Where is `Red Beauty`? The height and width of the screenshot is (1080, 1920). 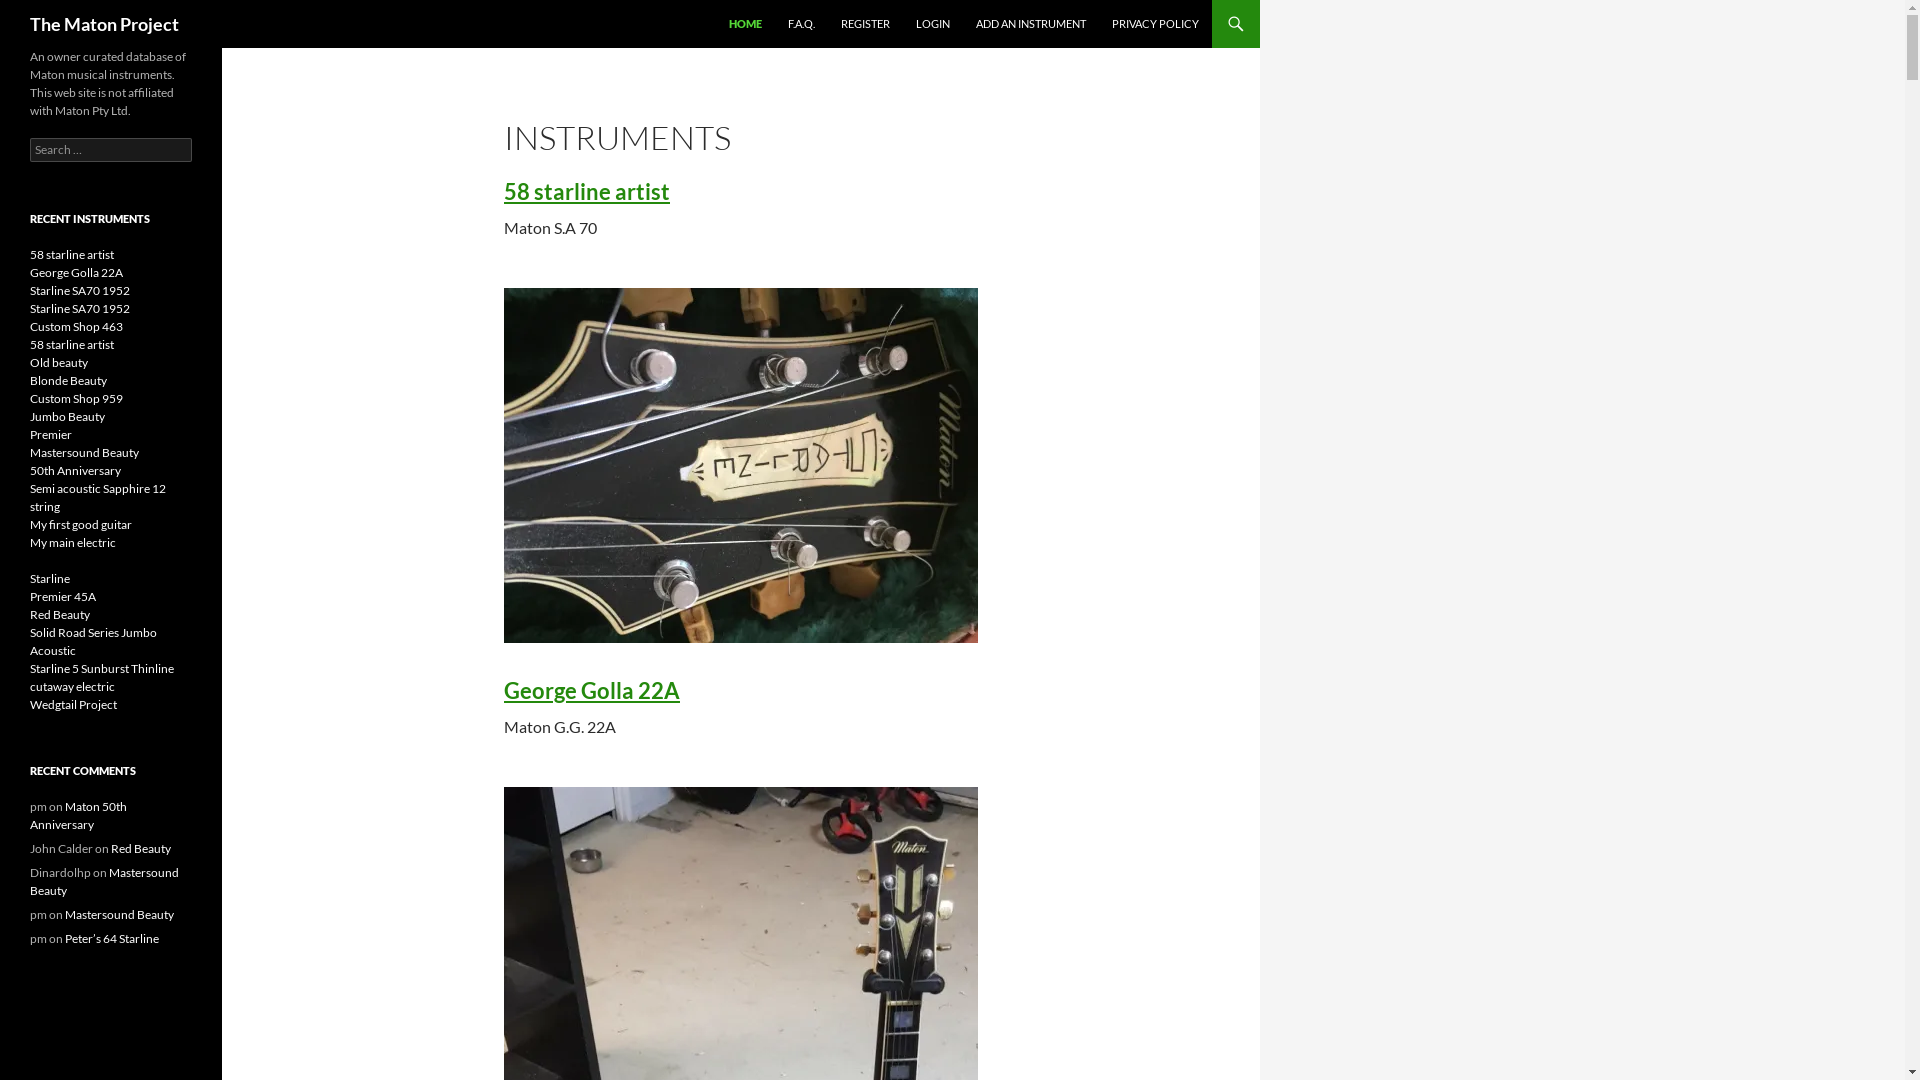
Red Beauty is located at coordinates (141, 848).